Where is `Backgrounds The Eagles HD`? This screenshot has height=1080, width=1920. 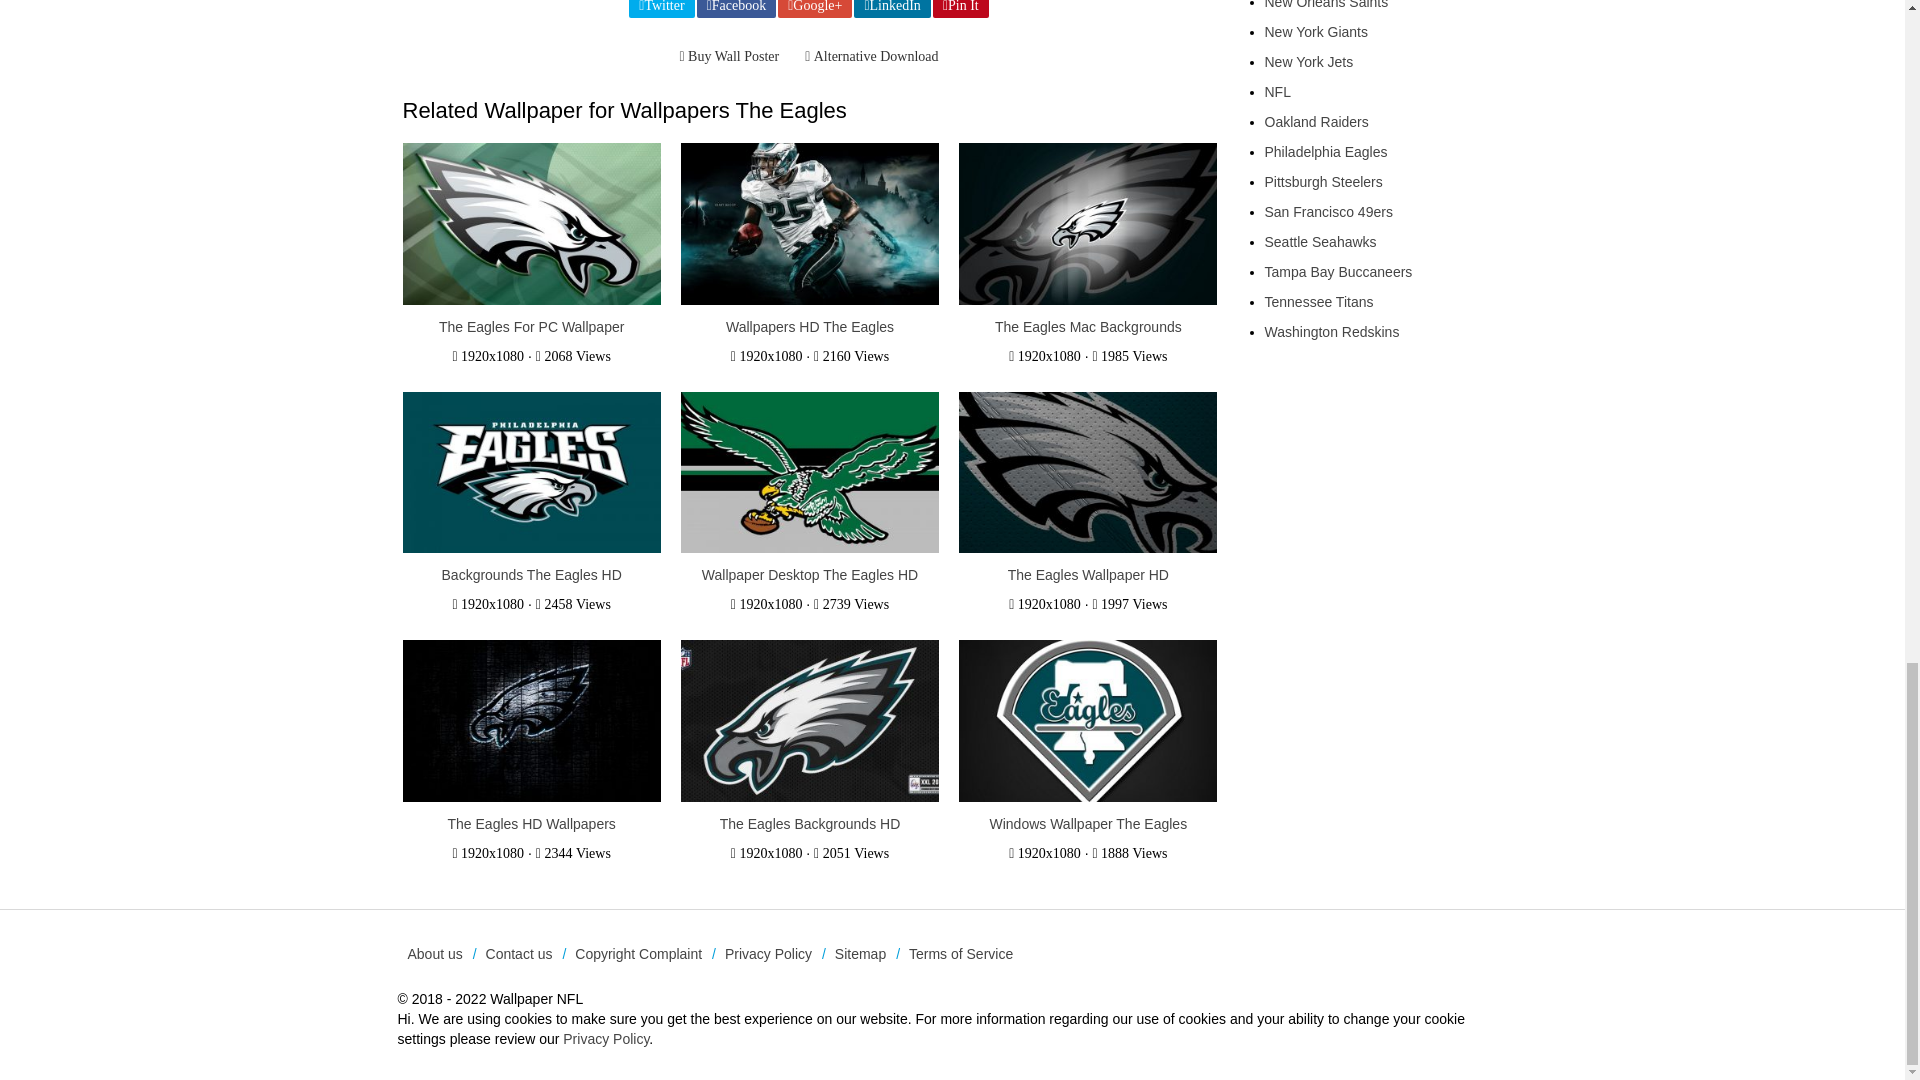 Backgrounds The Eagles HD is located at coordinates (532, 575).